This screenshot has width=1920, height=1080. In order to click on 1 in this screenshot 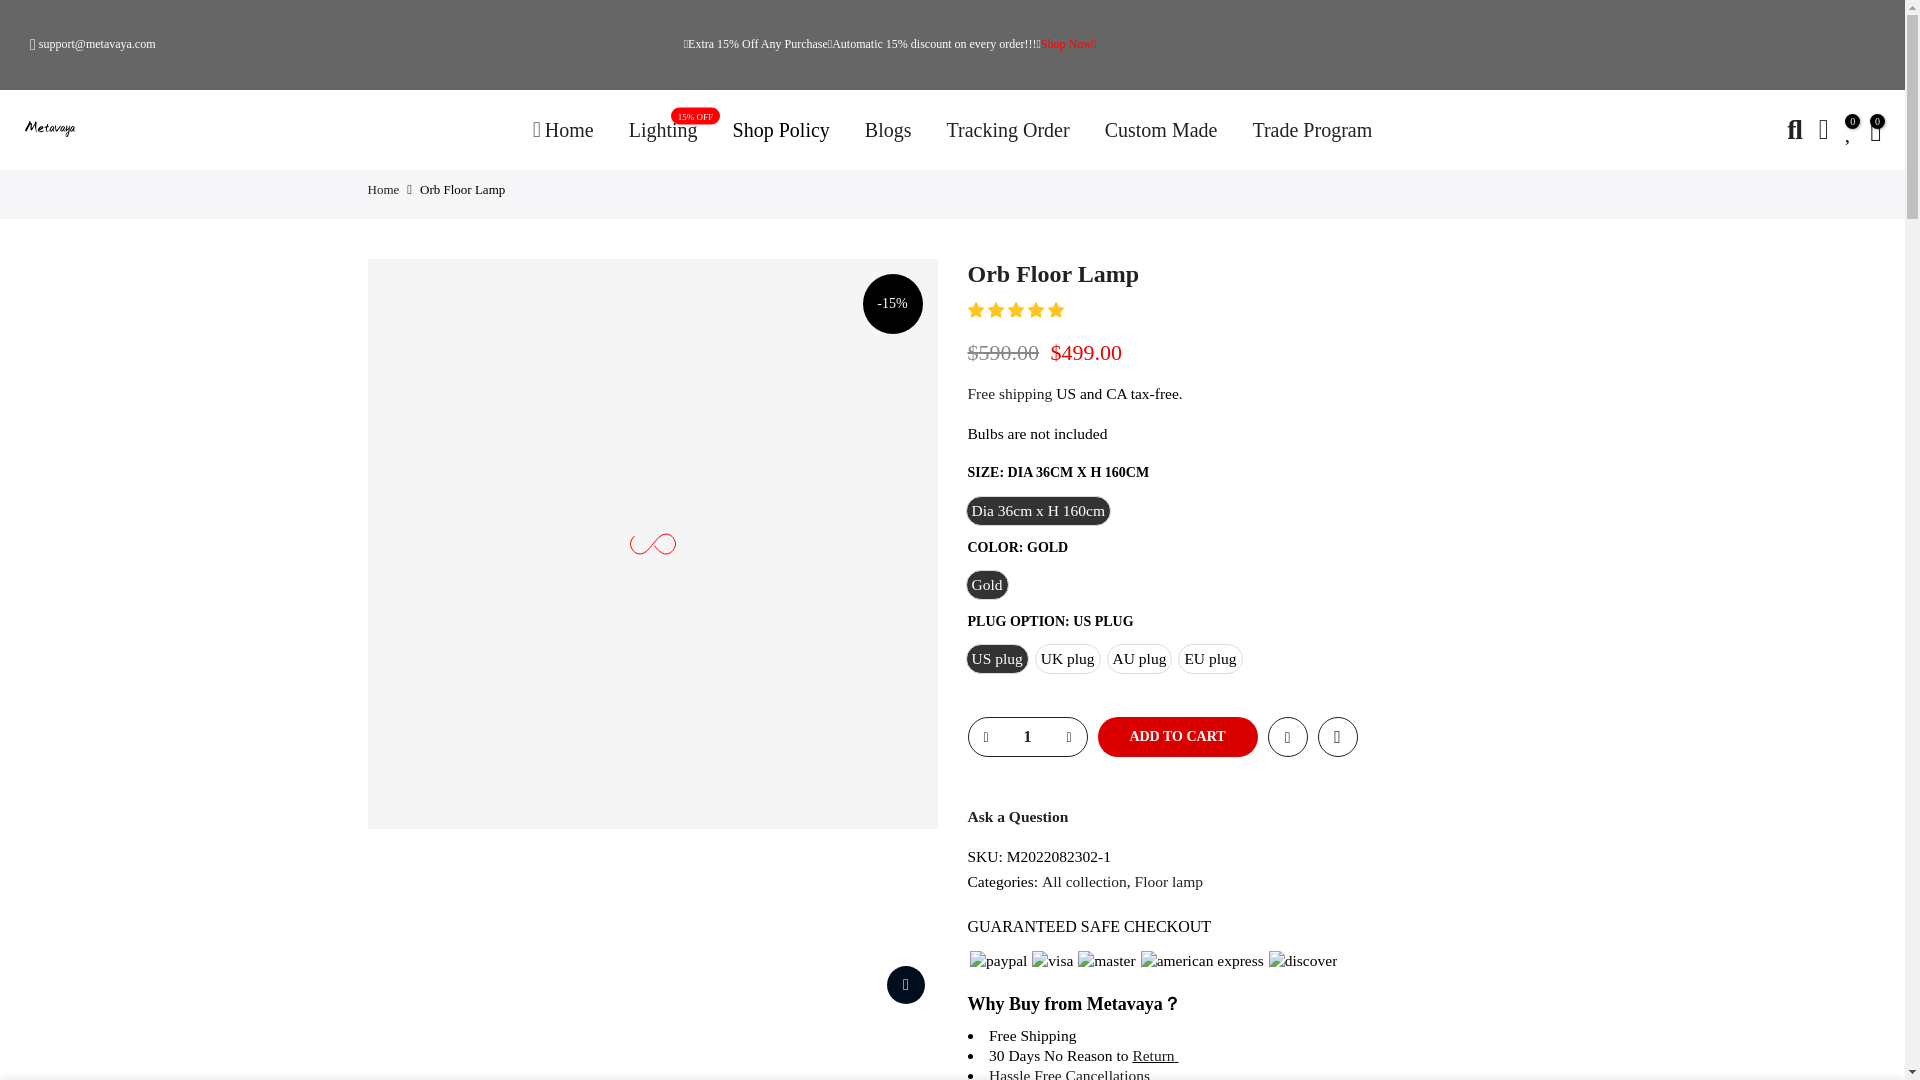, I will do `click(1026, 737)`.